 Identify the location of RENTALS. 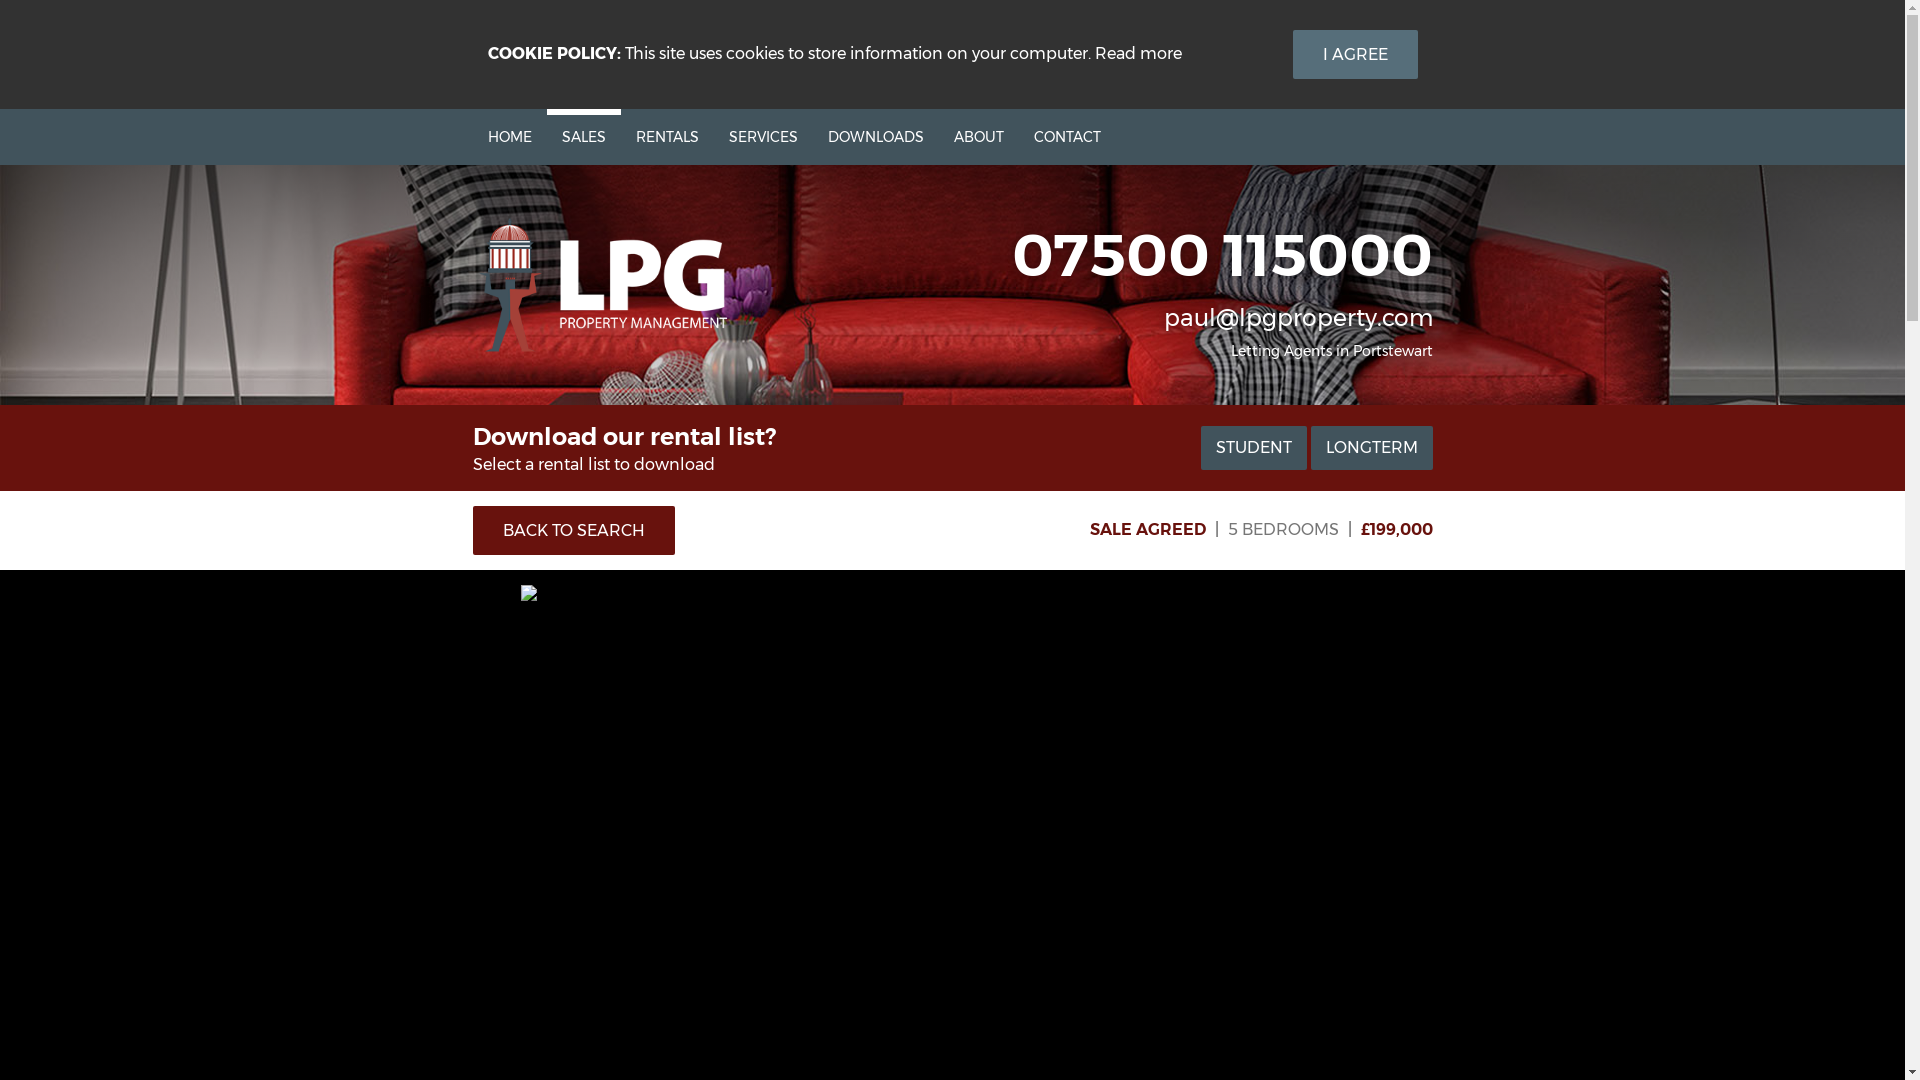
(666, 137).